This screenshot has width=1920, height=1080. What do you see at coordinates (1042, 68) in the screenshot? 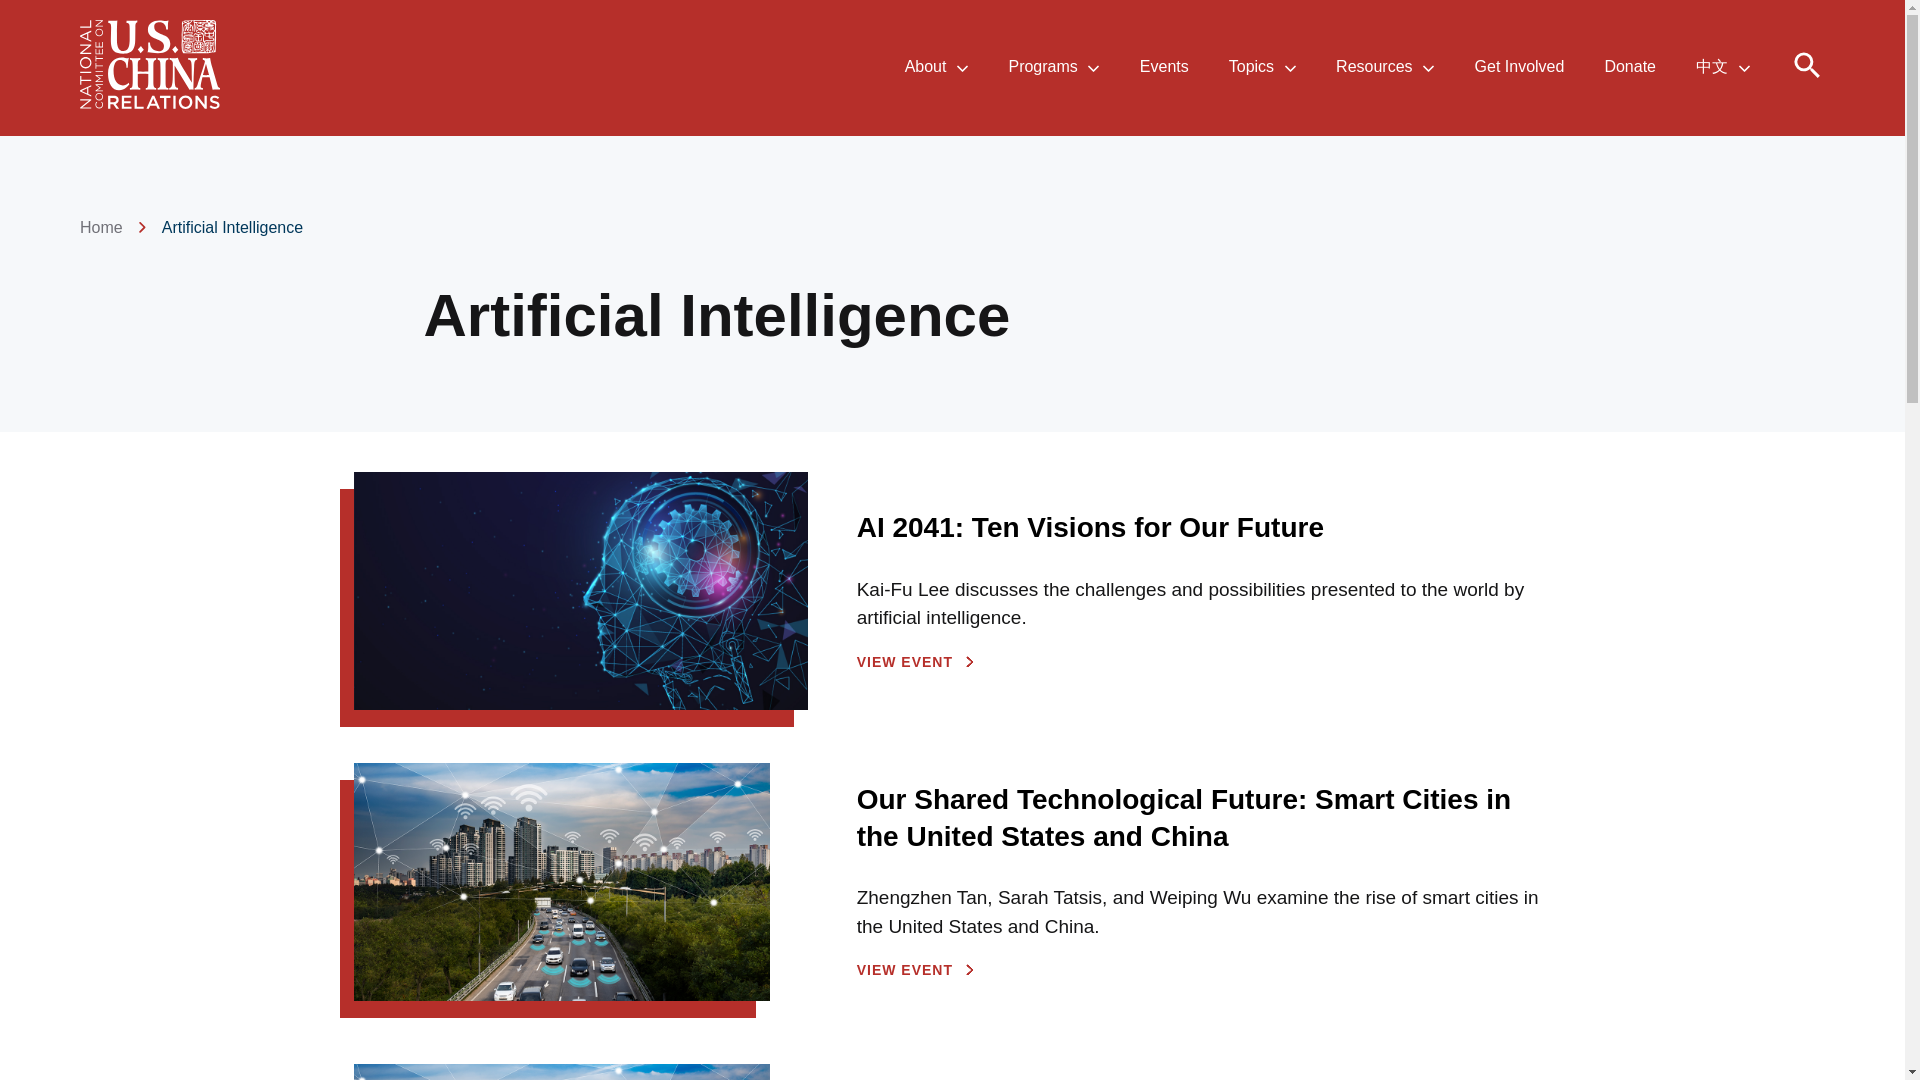
I see `Programs` at bounding box center [1042, 68].